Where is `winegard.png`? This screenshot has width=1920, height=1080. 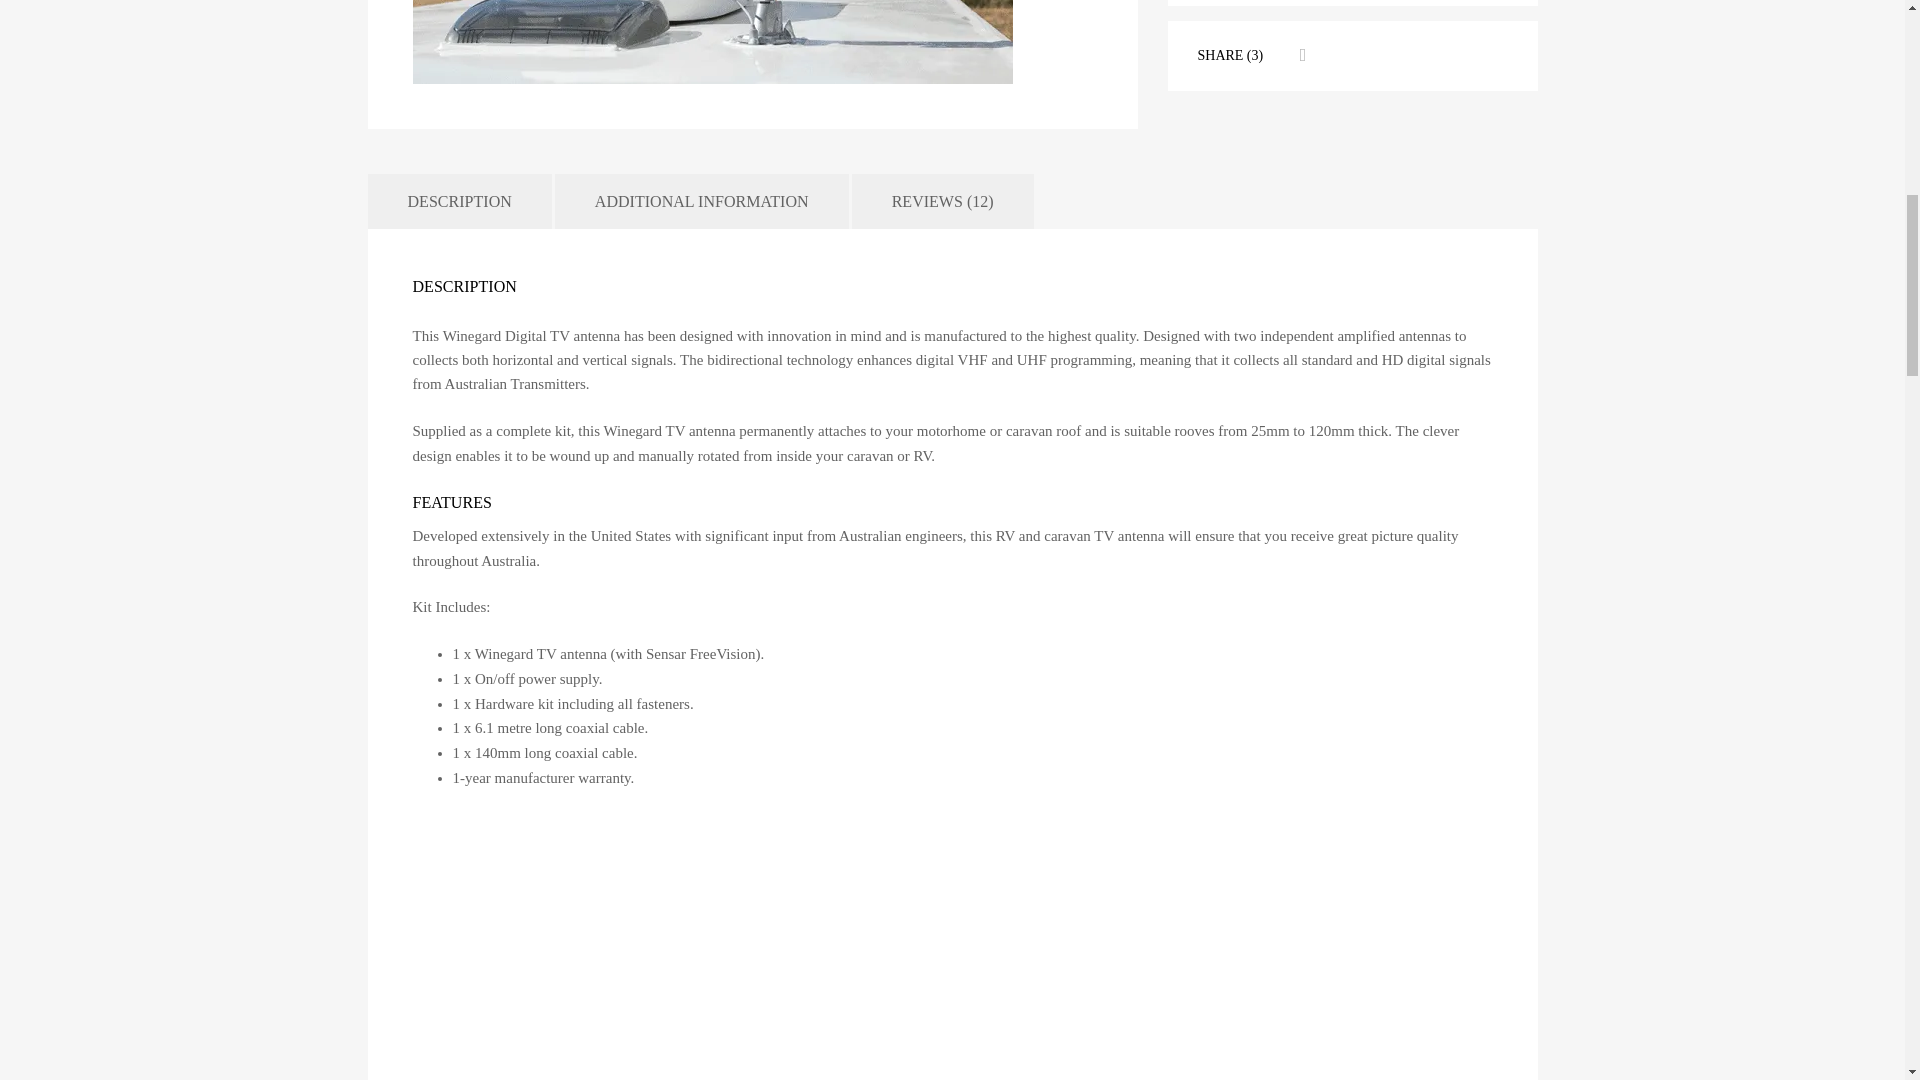
winegard.png is located at coordinates (712, 42).